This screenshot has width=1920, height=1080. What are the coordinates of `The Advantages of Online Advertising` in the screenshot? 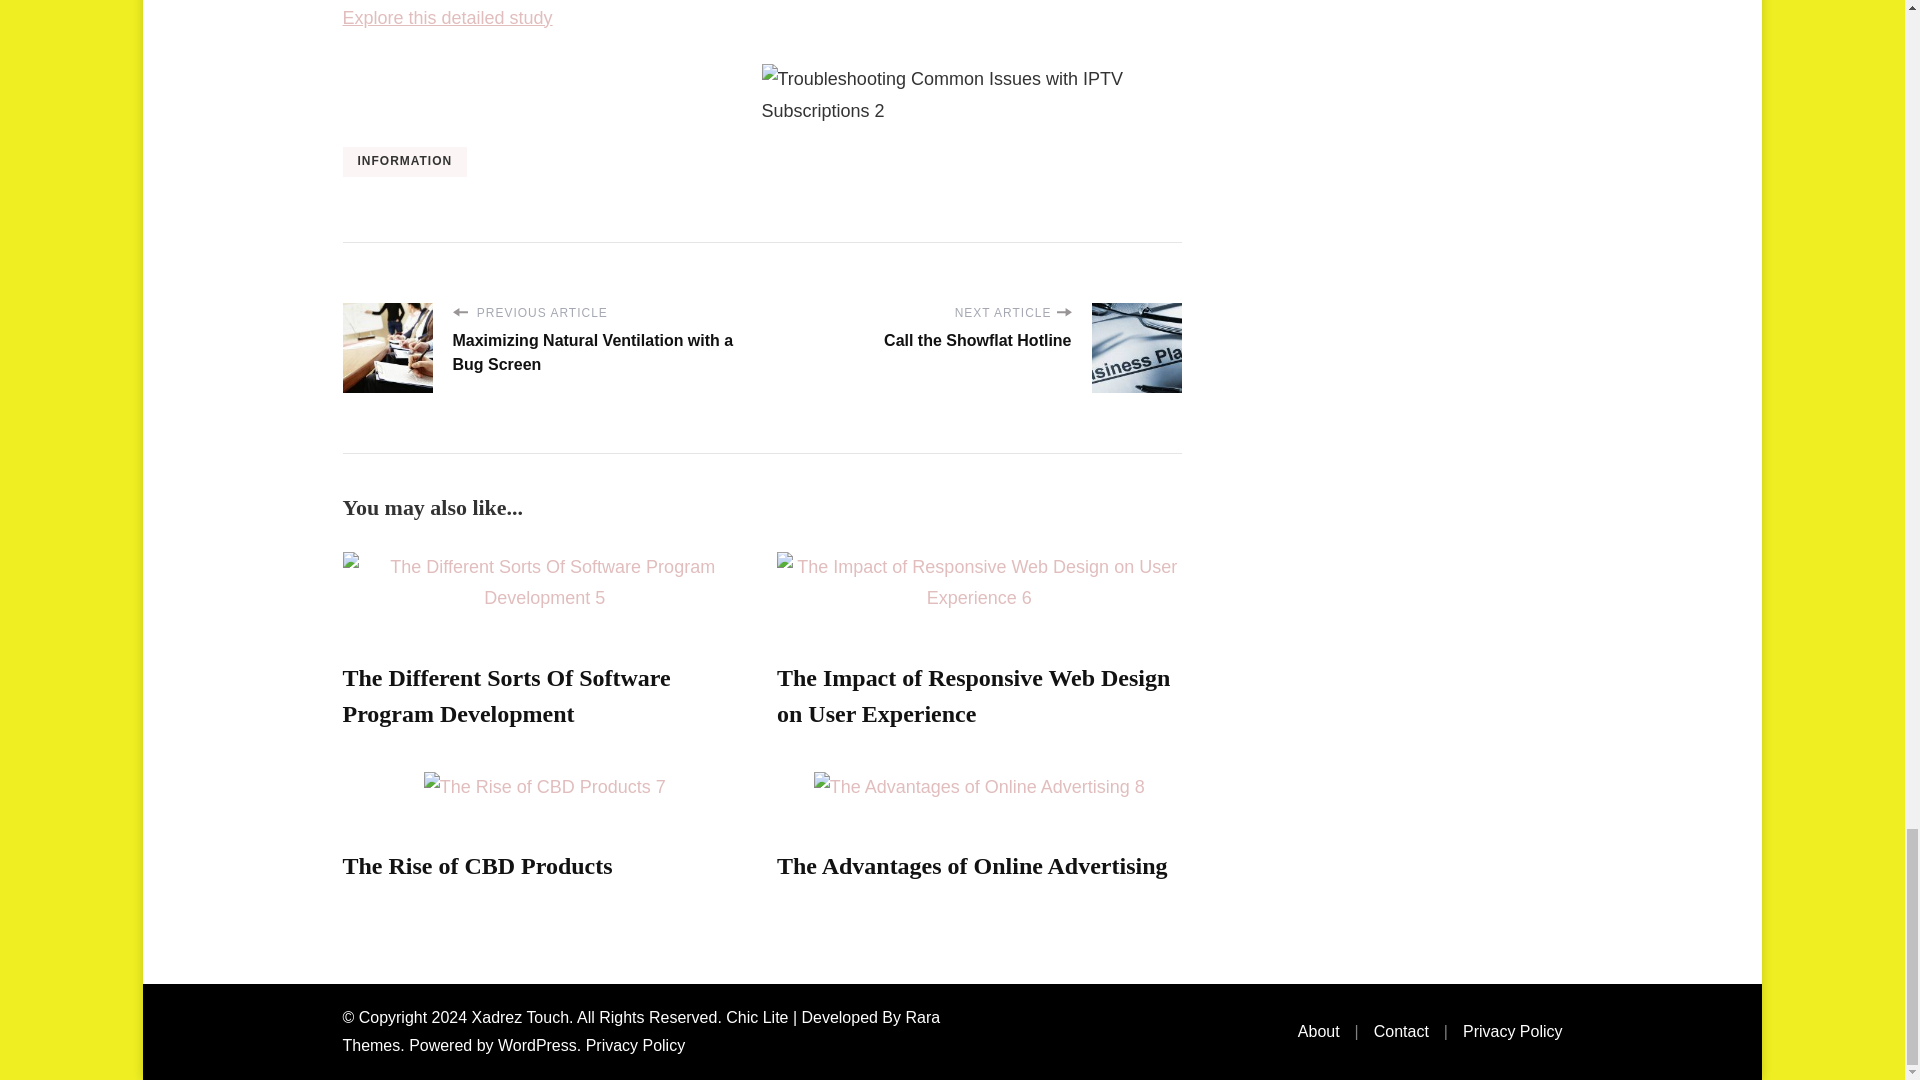 It's located at (972, 866).